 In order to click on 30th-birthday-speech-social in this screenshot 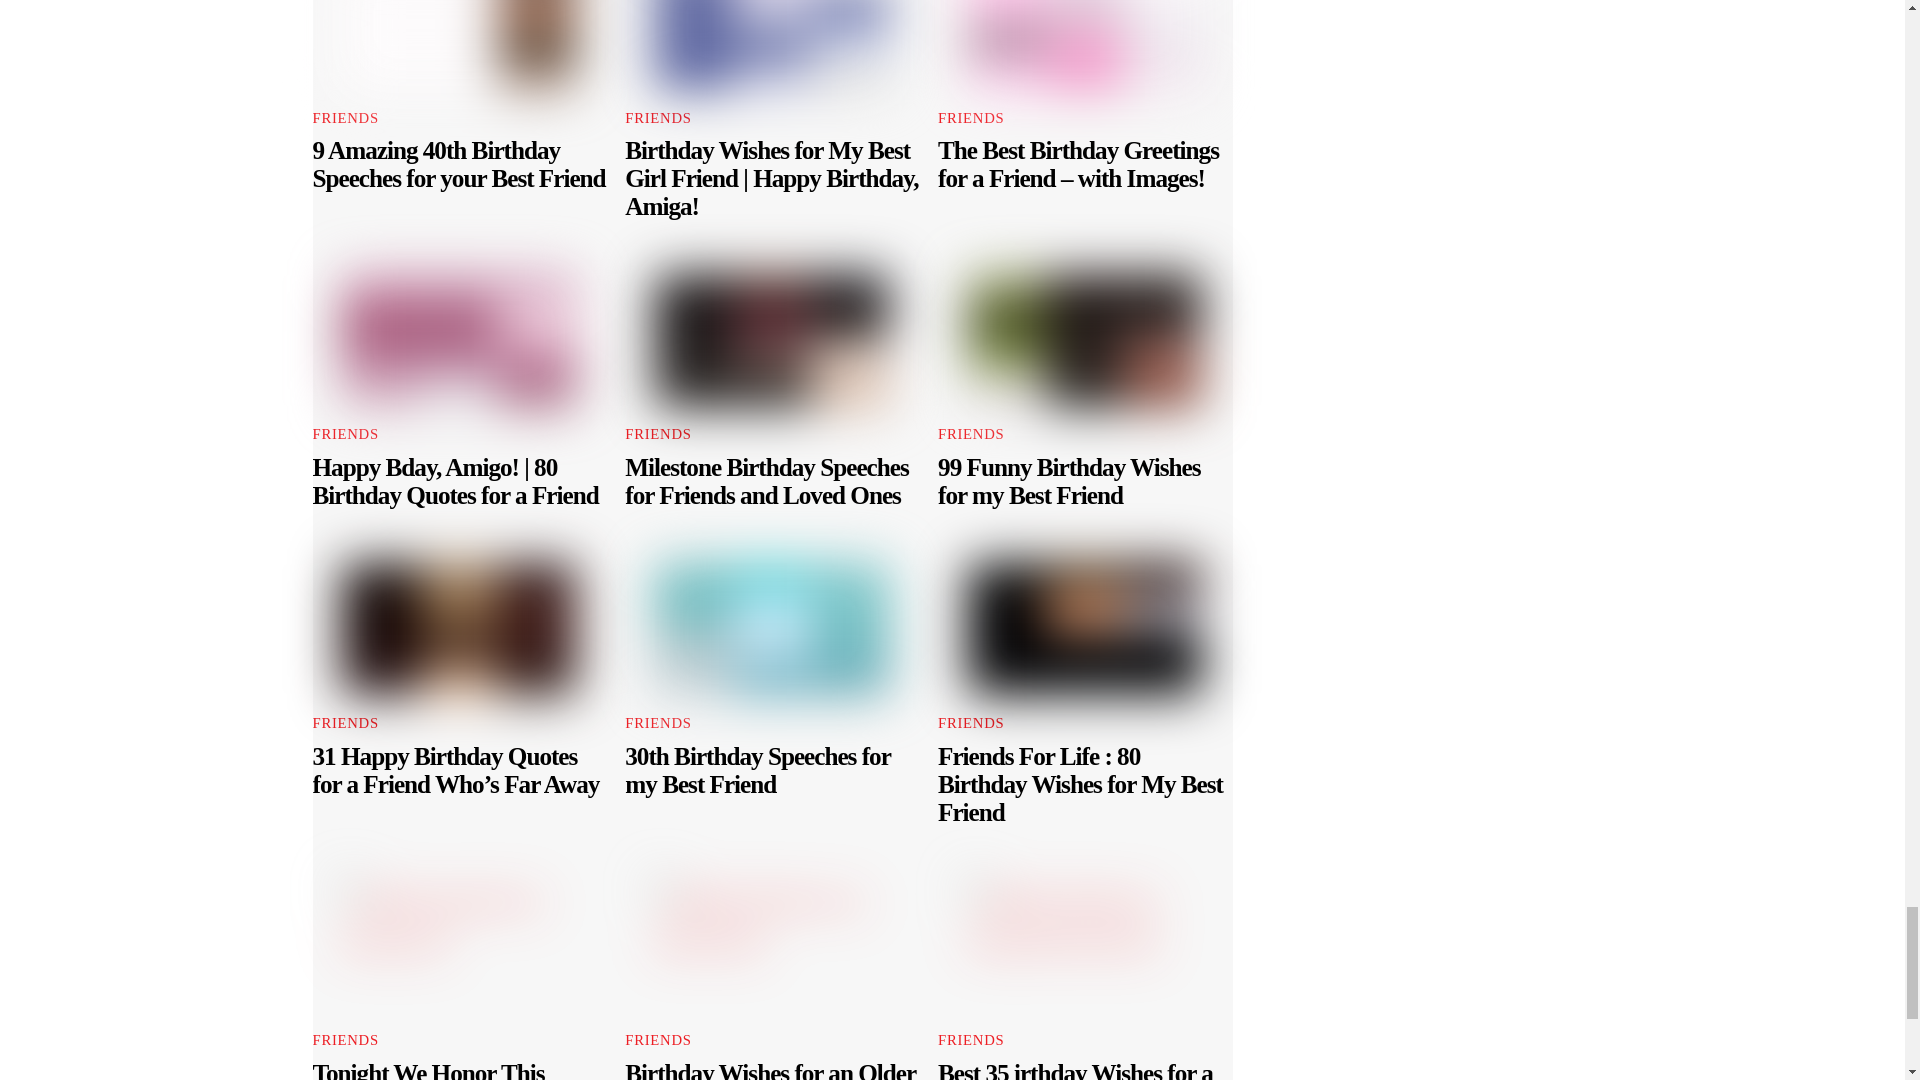, I will do `click(772, 628)`.